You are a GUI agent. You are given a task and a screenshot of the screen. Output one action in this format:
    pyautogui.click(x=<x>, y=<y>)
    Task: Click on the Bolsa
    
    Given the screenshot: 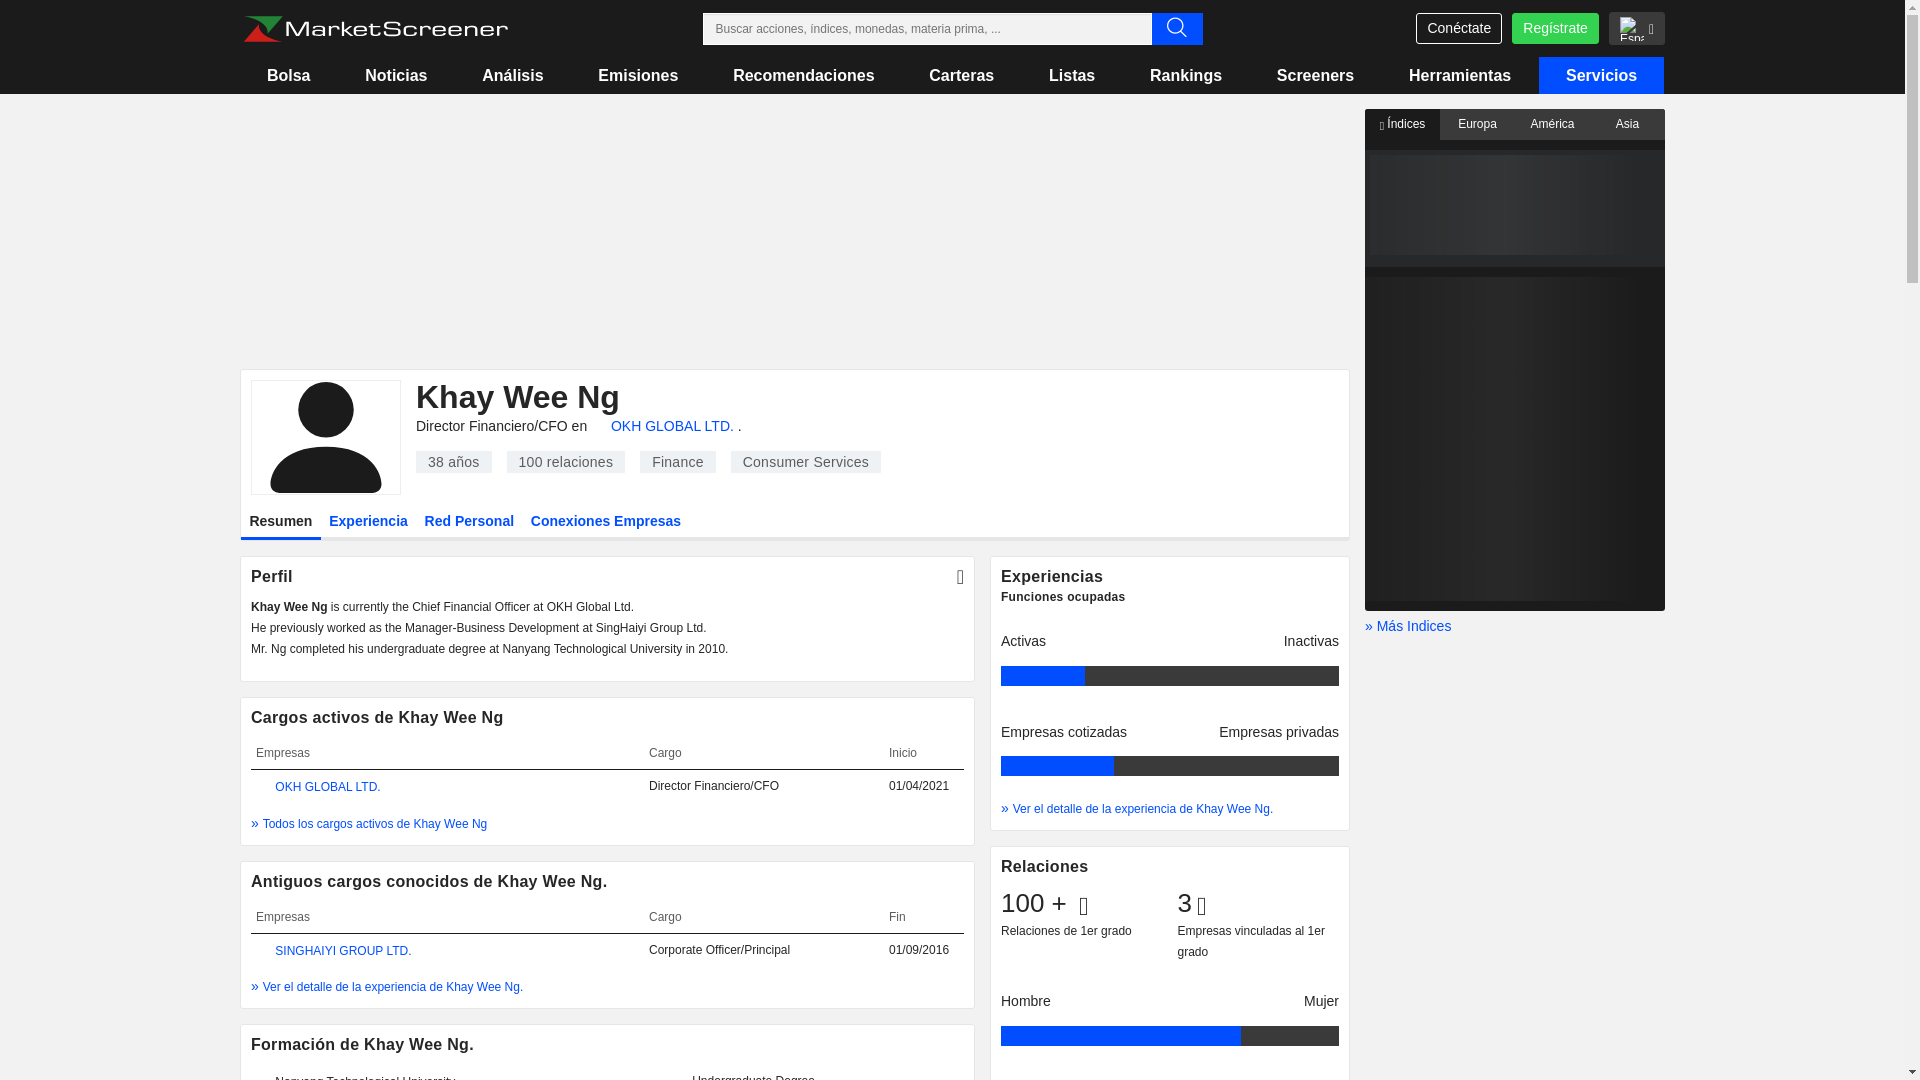 What is the action you would take?
    pyautogui.click(x=288, y=75)
    